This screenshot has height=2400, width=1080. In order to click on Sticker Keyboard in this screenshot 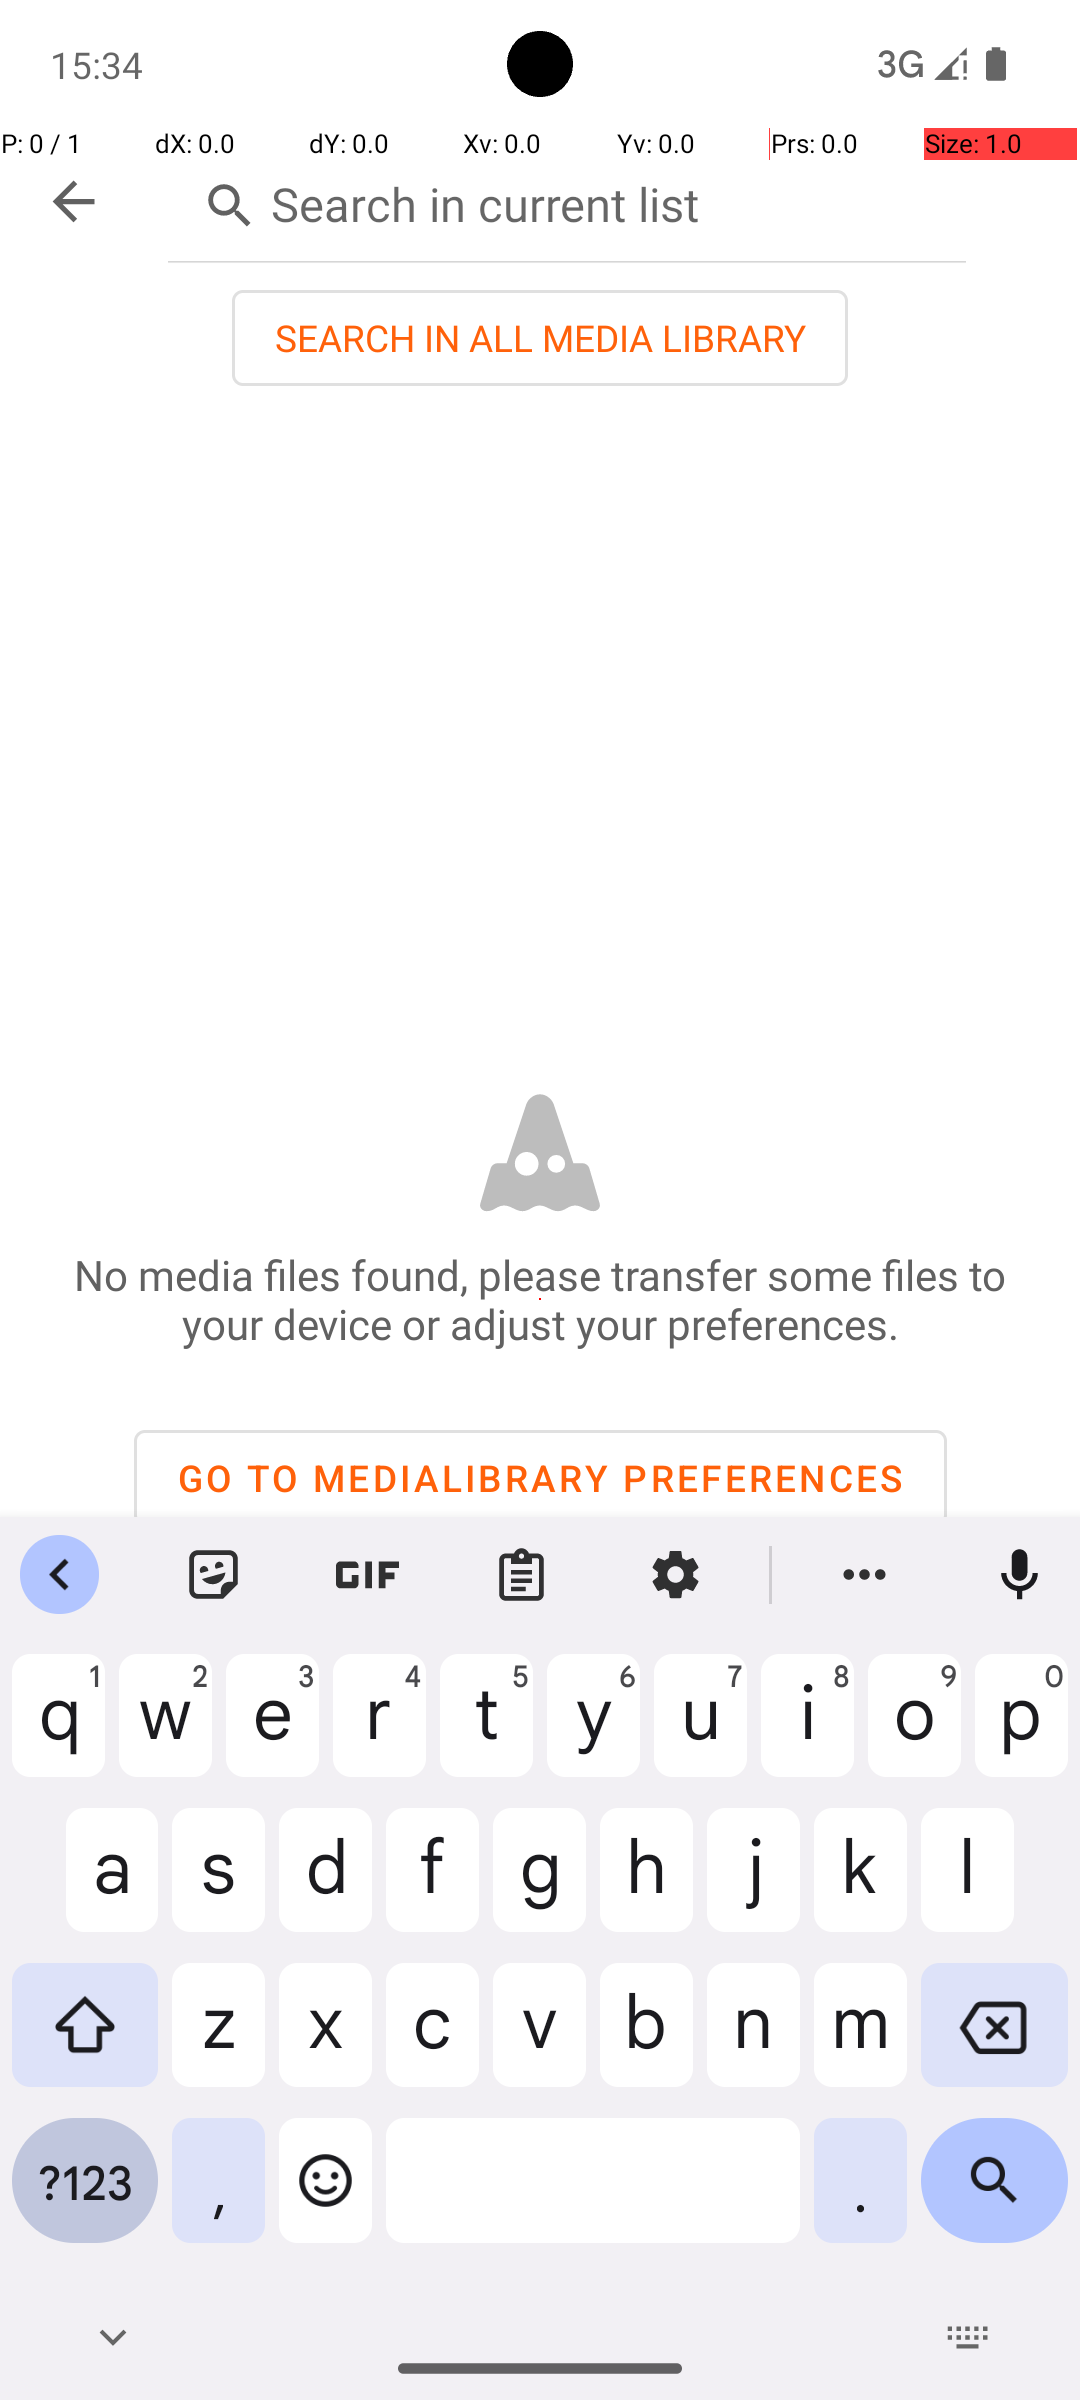, I will do `click(214, 1575)`.